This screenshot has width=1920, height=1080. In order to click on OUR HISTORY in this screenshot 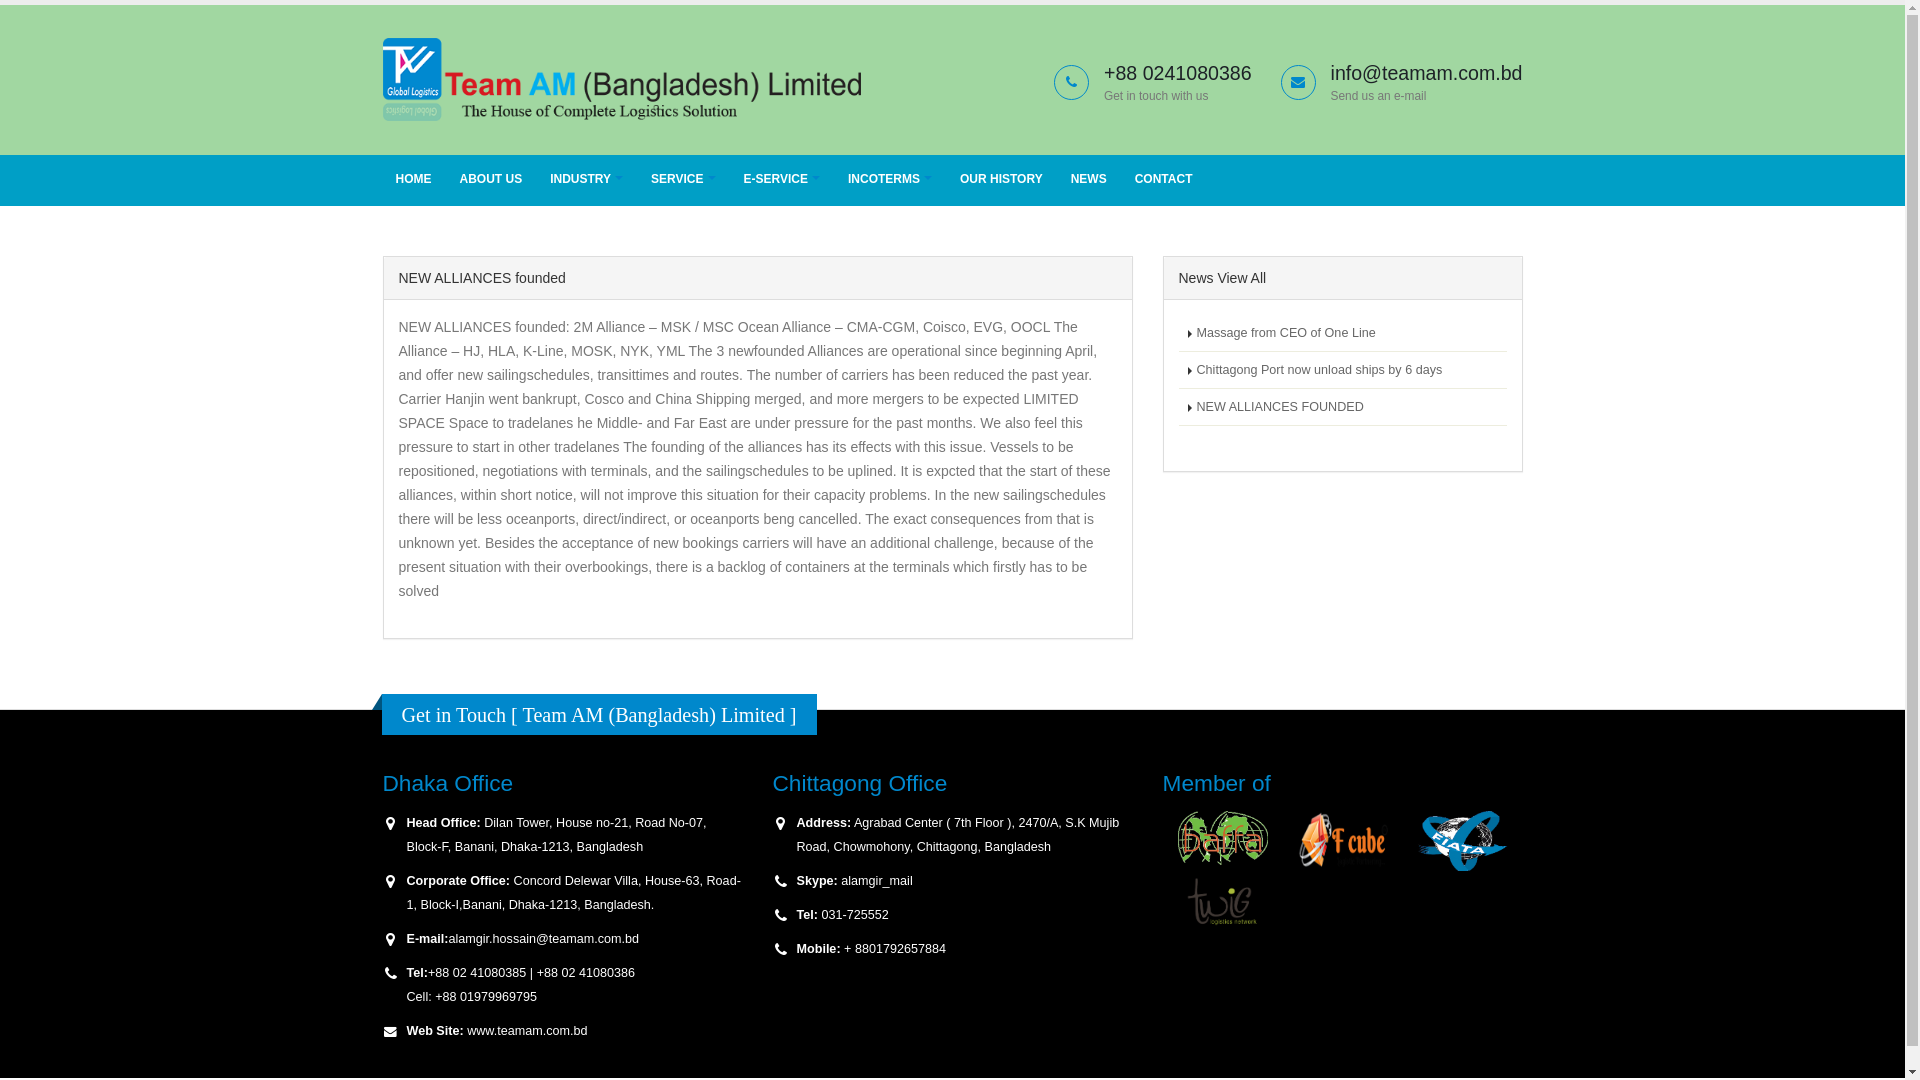, I will do `click(1002, 179)`.